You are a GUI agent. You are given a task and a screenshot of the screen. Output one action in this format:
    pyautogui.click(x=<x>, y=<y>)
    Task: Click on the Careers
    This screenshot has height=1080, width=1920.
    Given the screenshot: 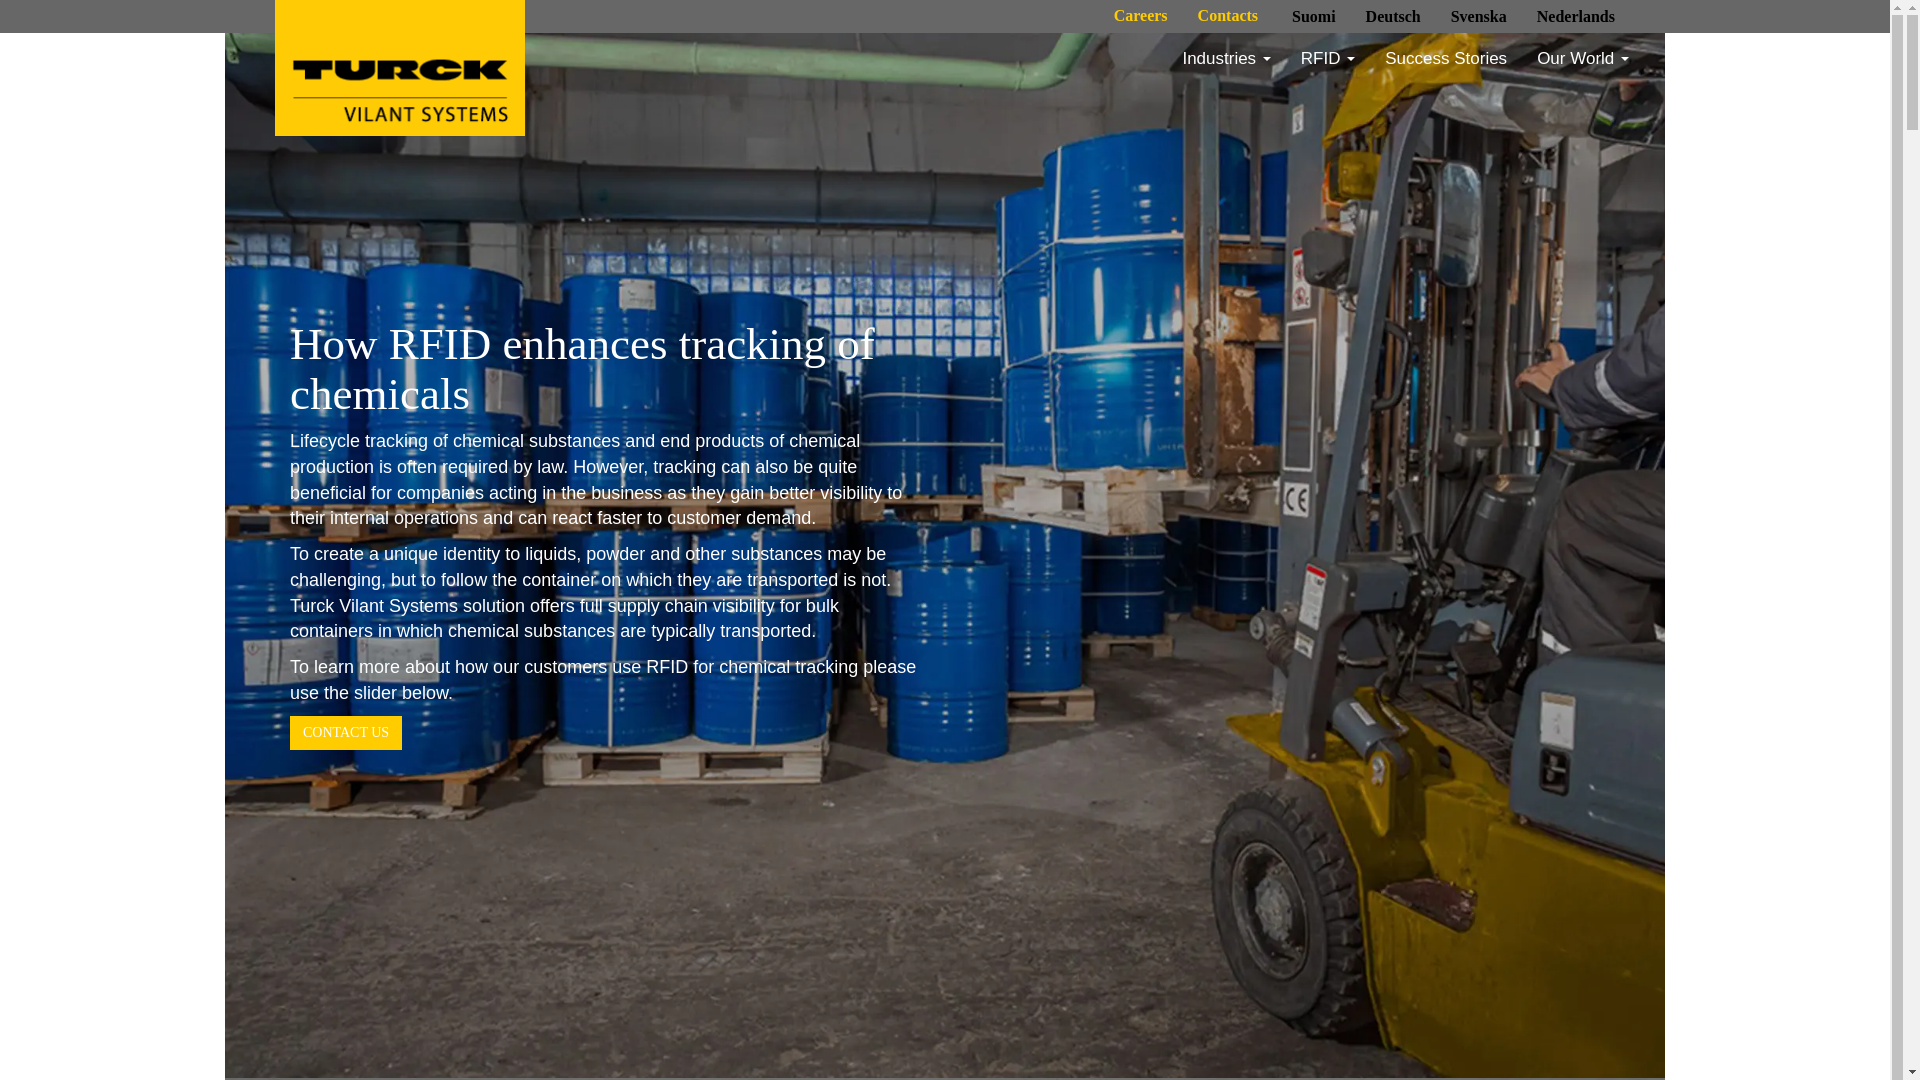 What is the action you would take?
    pyautogui.click(x=1140, y=14)
    